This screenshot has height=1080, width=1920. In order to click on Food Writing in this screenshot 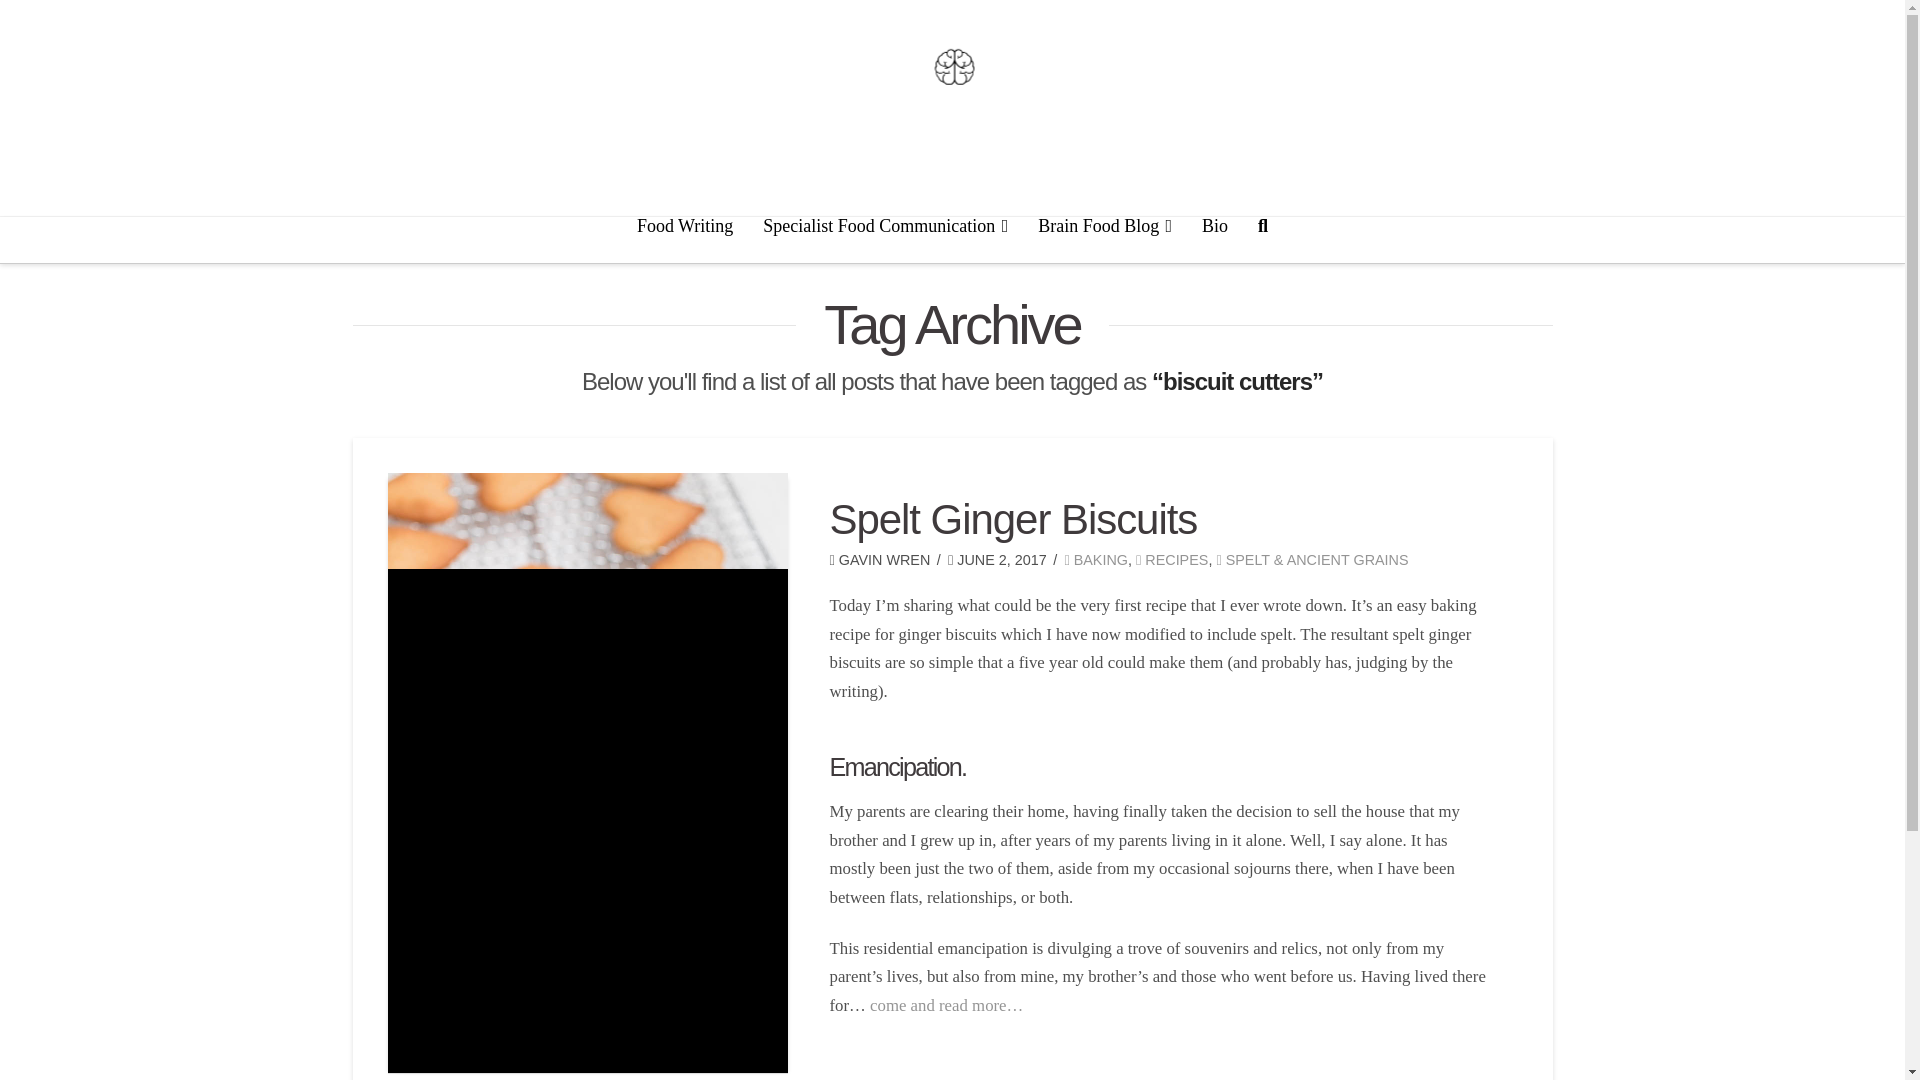, I will do `click(685, 240)`.